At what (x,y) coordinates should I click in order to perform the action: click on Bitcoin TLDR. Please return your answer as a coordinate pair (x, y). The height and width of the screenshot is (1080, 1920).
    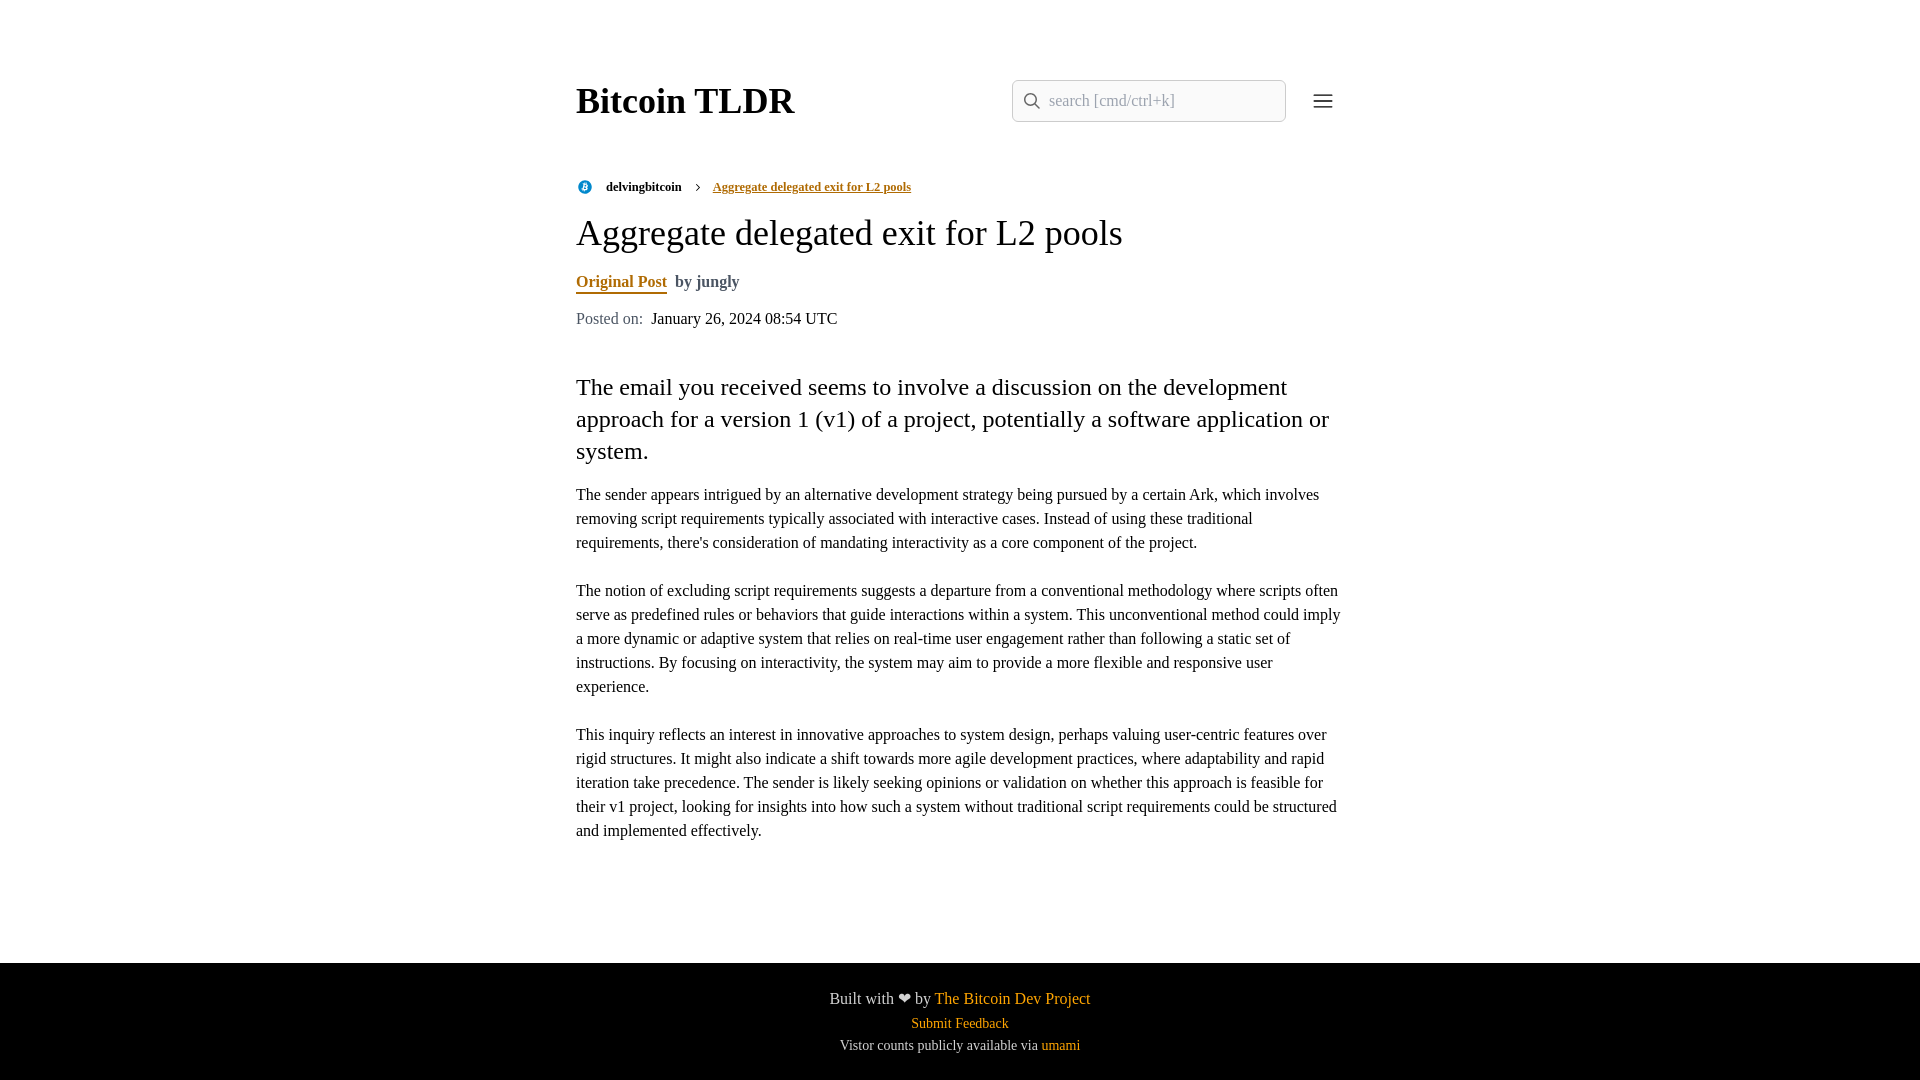
    Looking at the image, I should click on (685, 100).